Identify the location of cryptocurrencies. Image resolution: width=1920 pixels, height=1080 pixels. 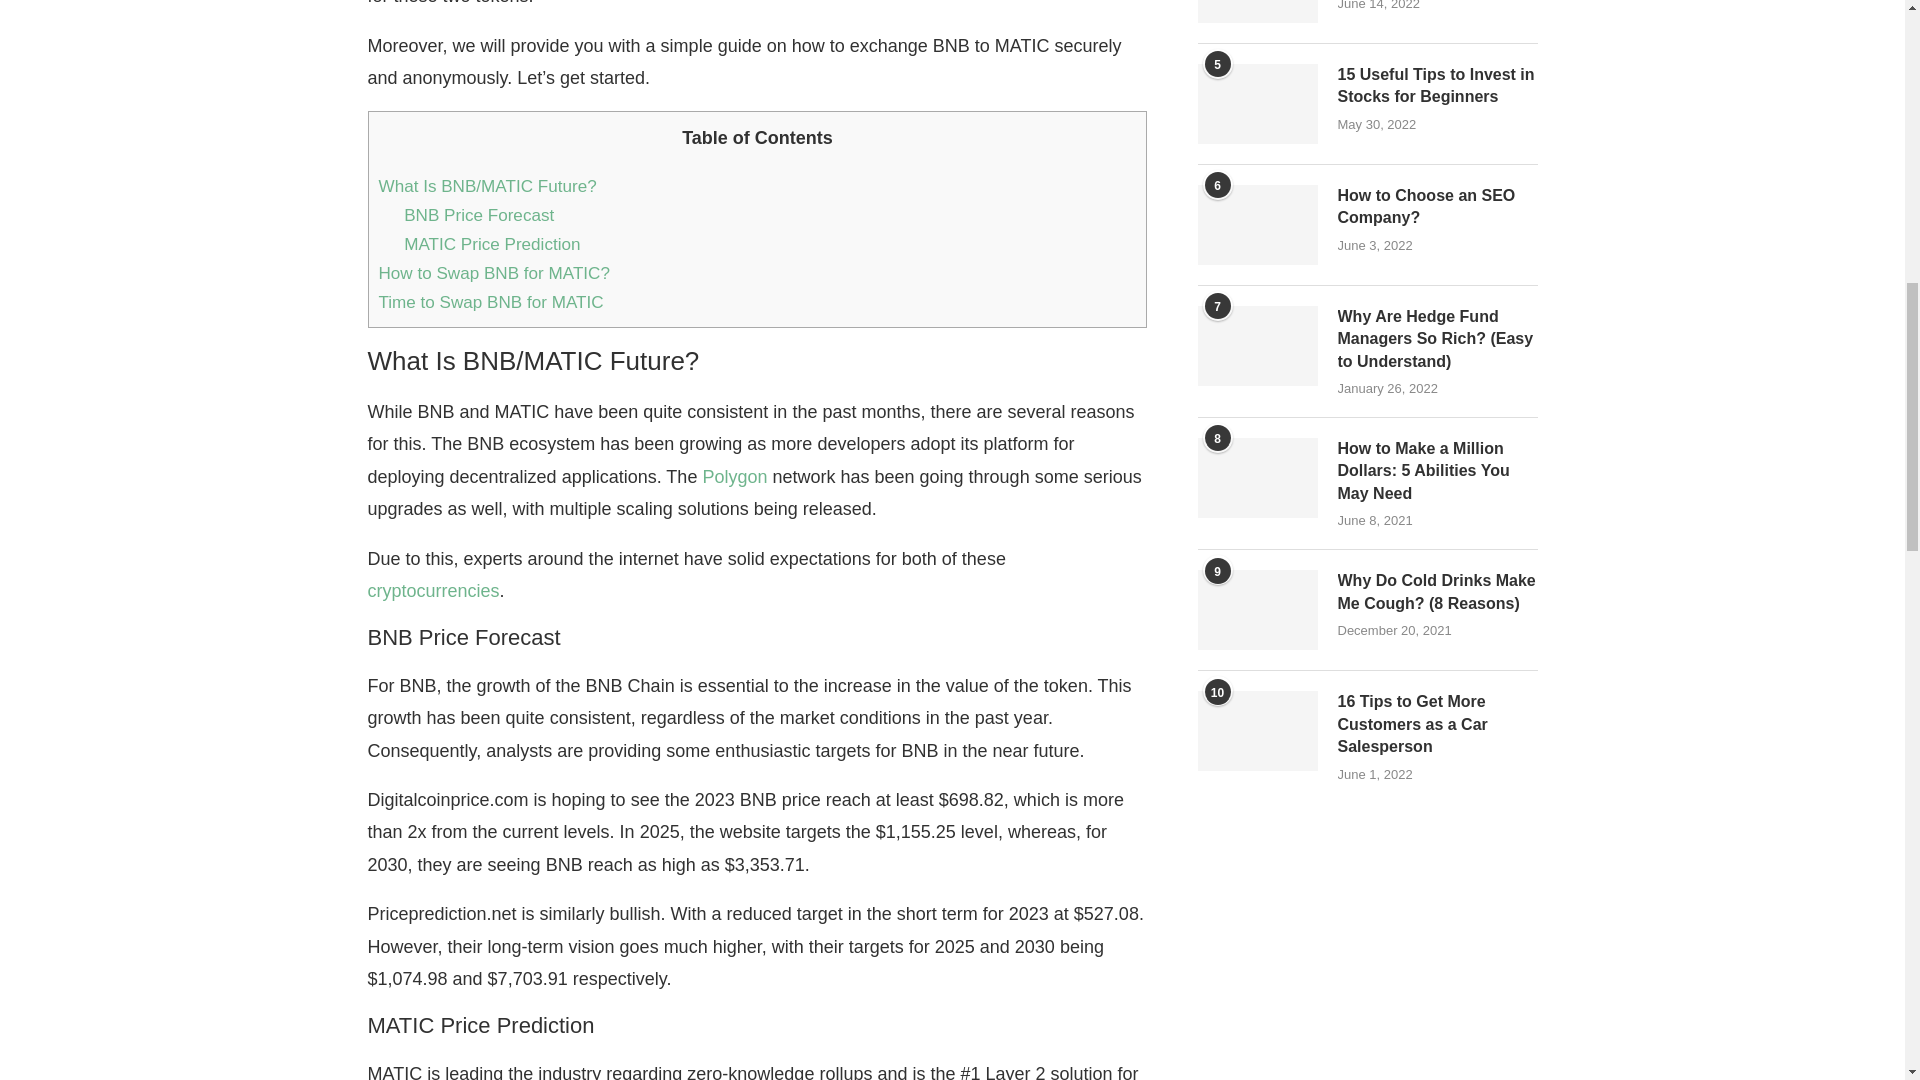
(434, 590).